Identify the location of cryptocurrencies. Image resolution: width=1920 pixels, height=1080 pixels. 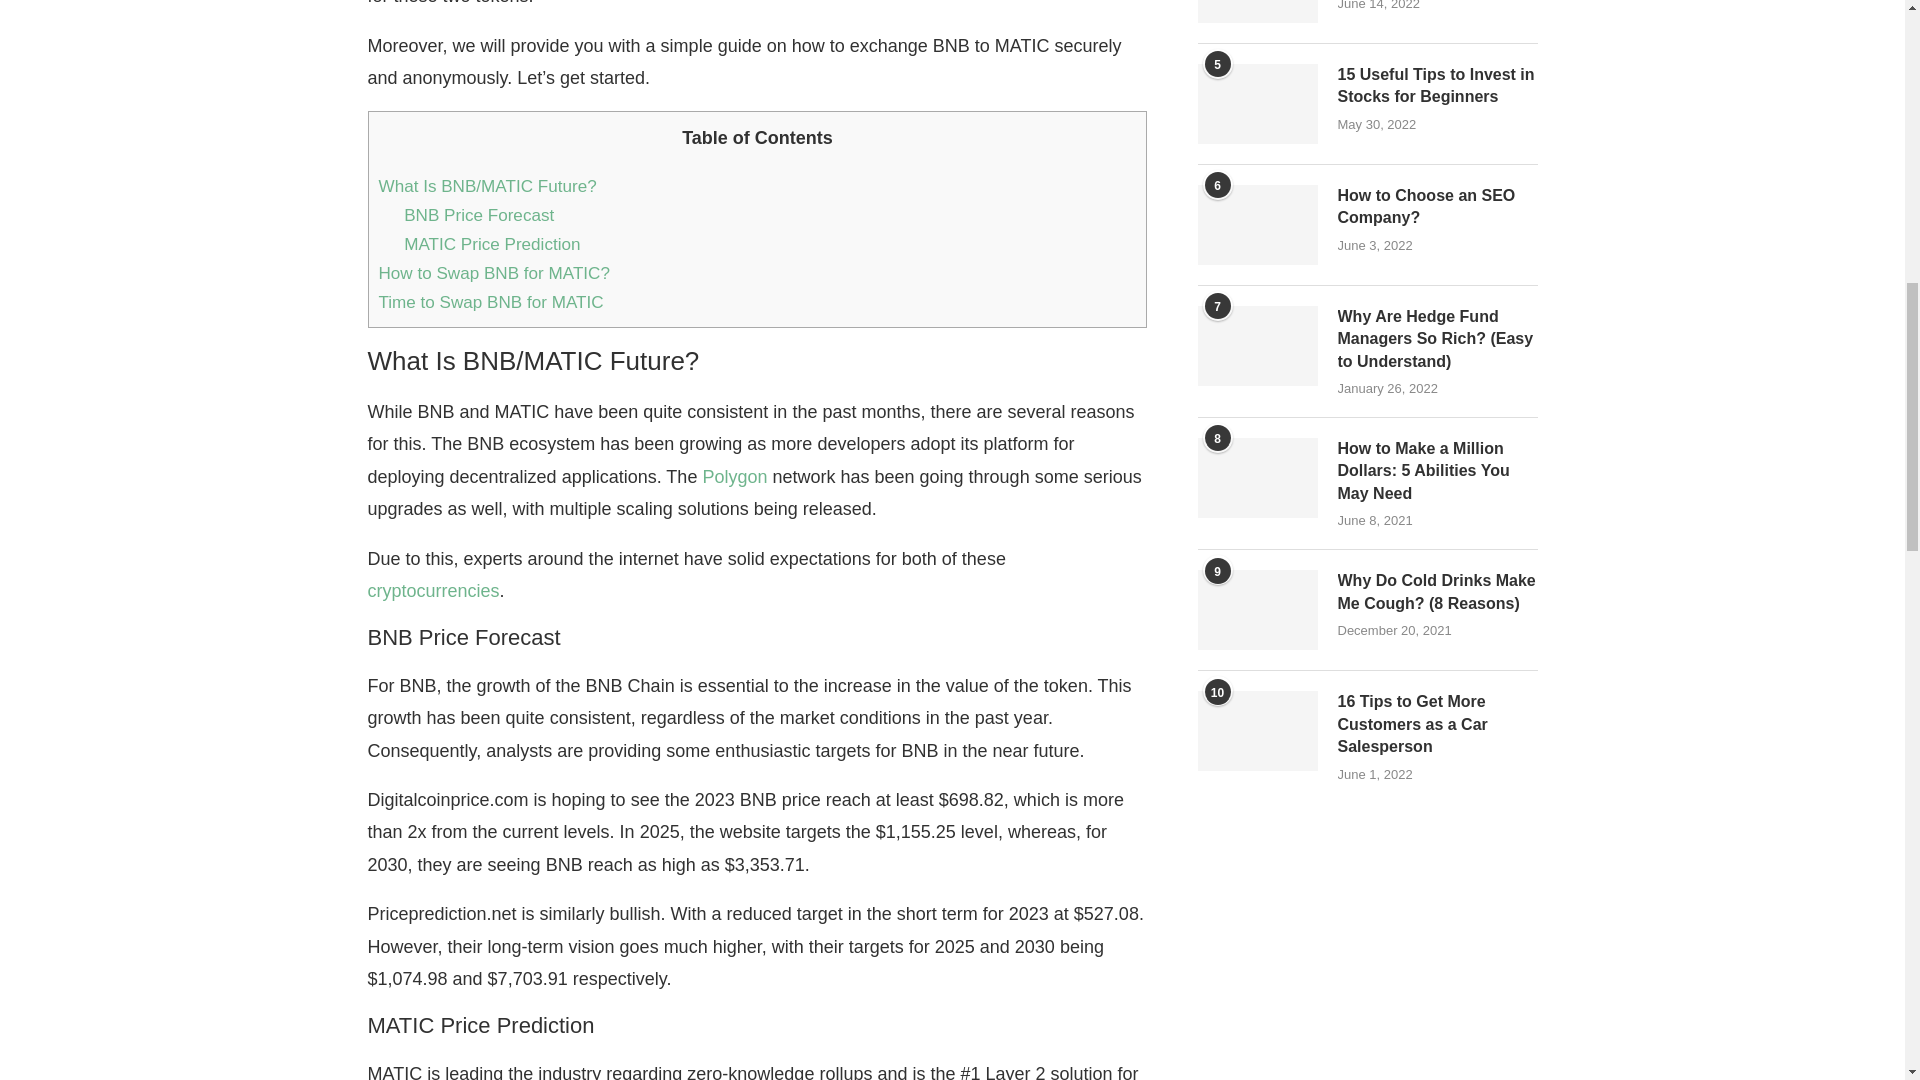
(434, 590).